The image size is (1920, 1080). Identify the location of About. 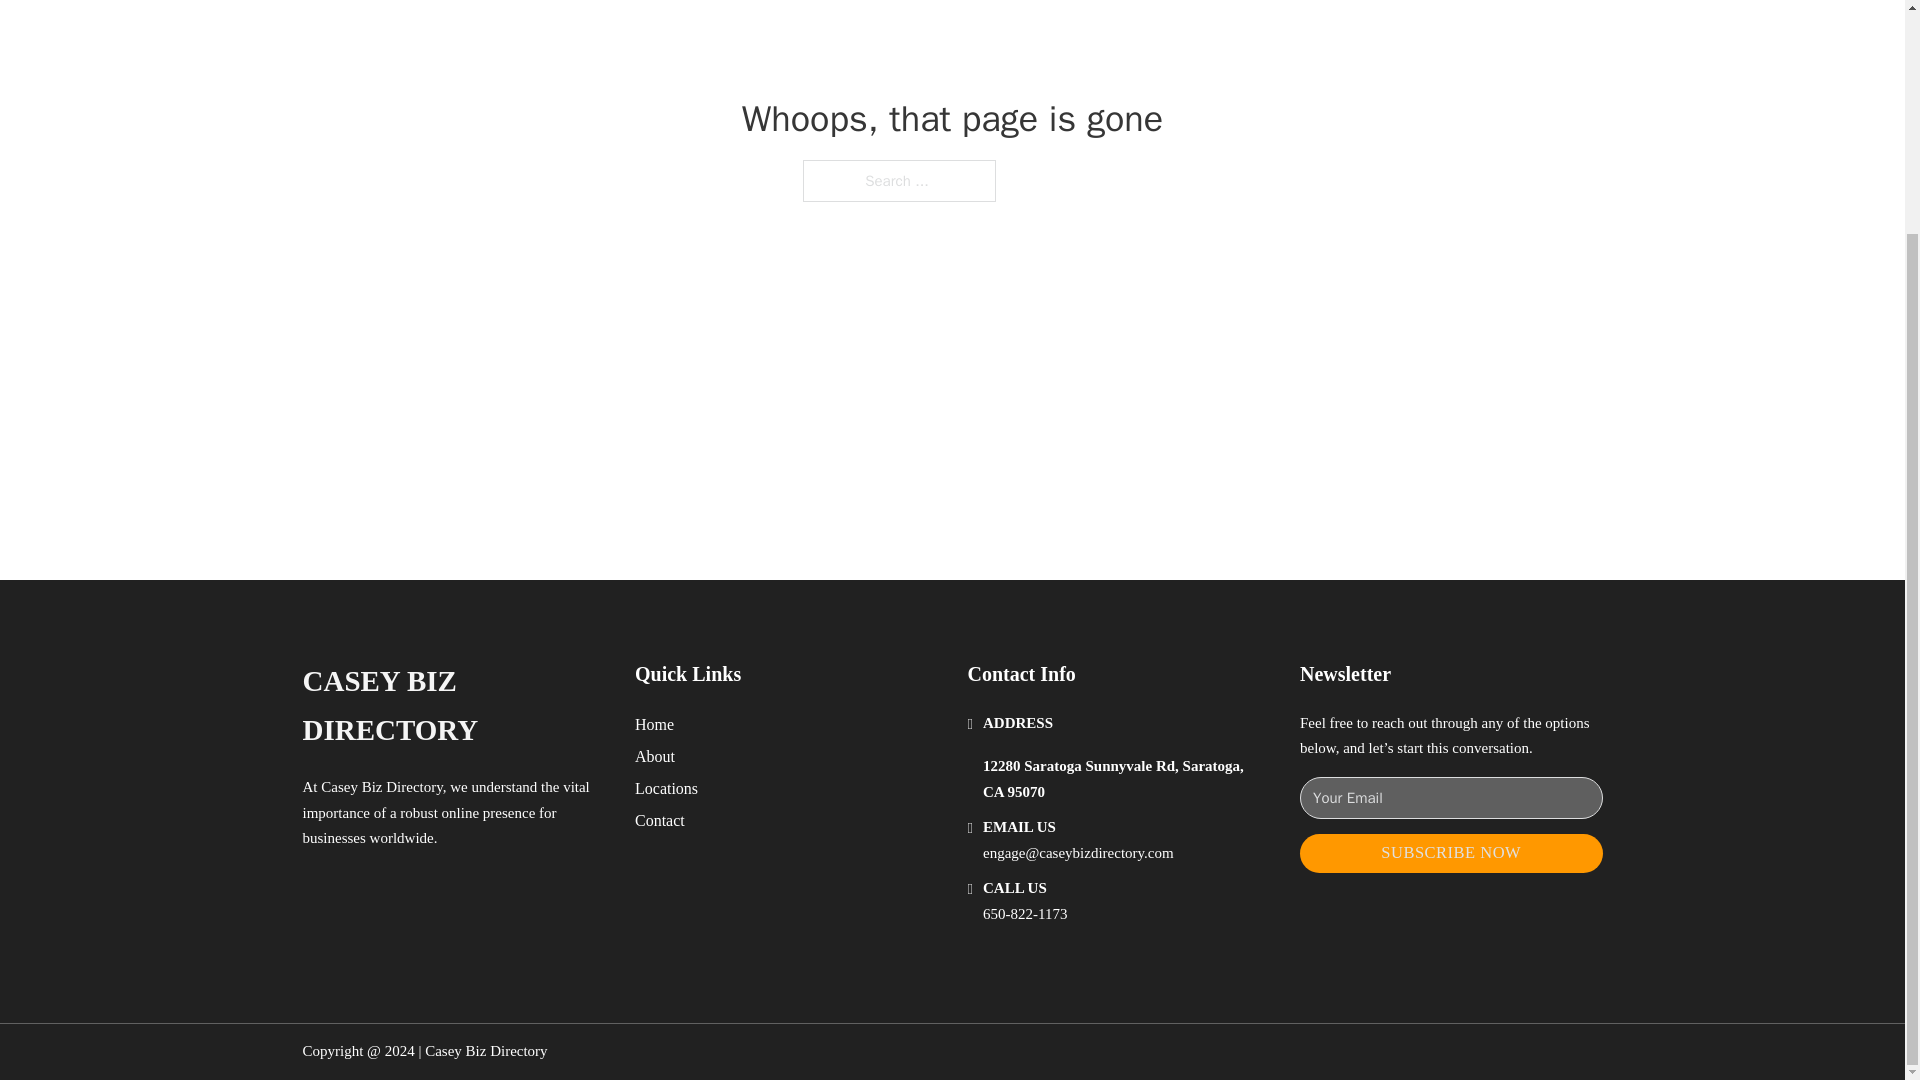
(655, 756).